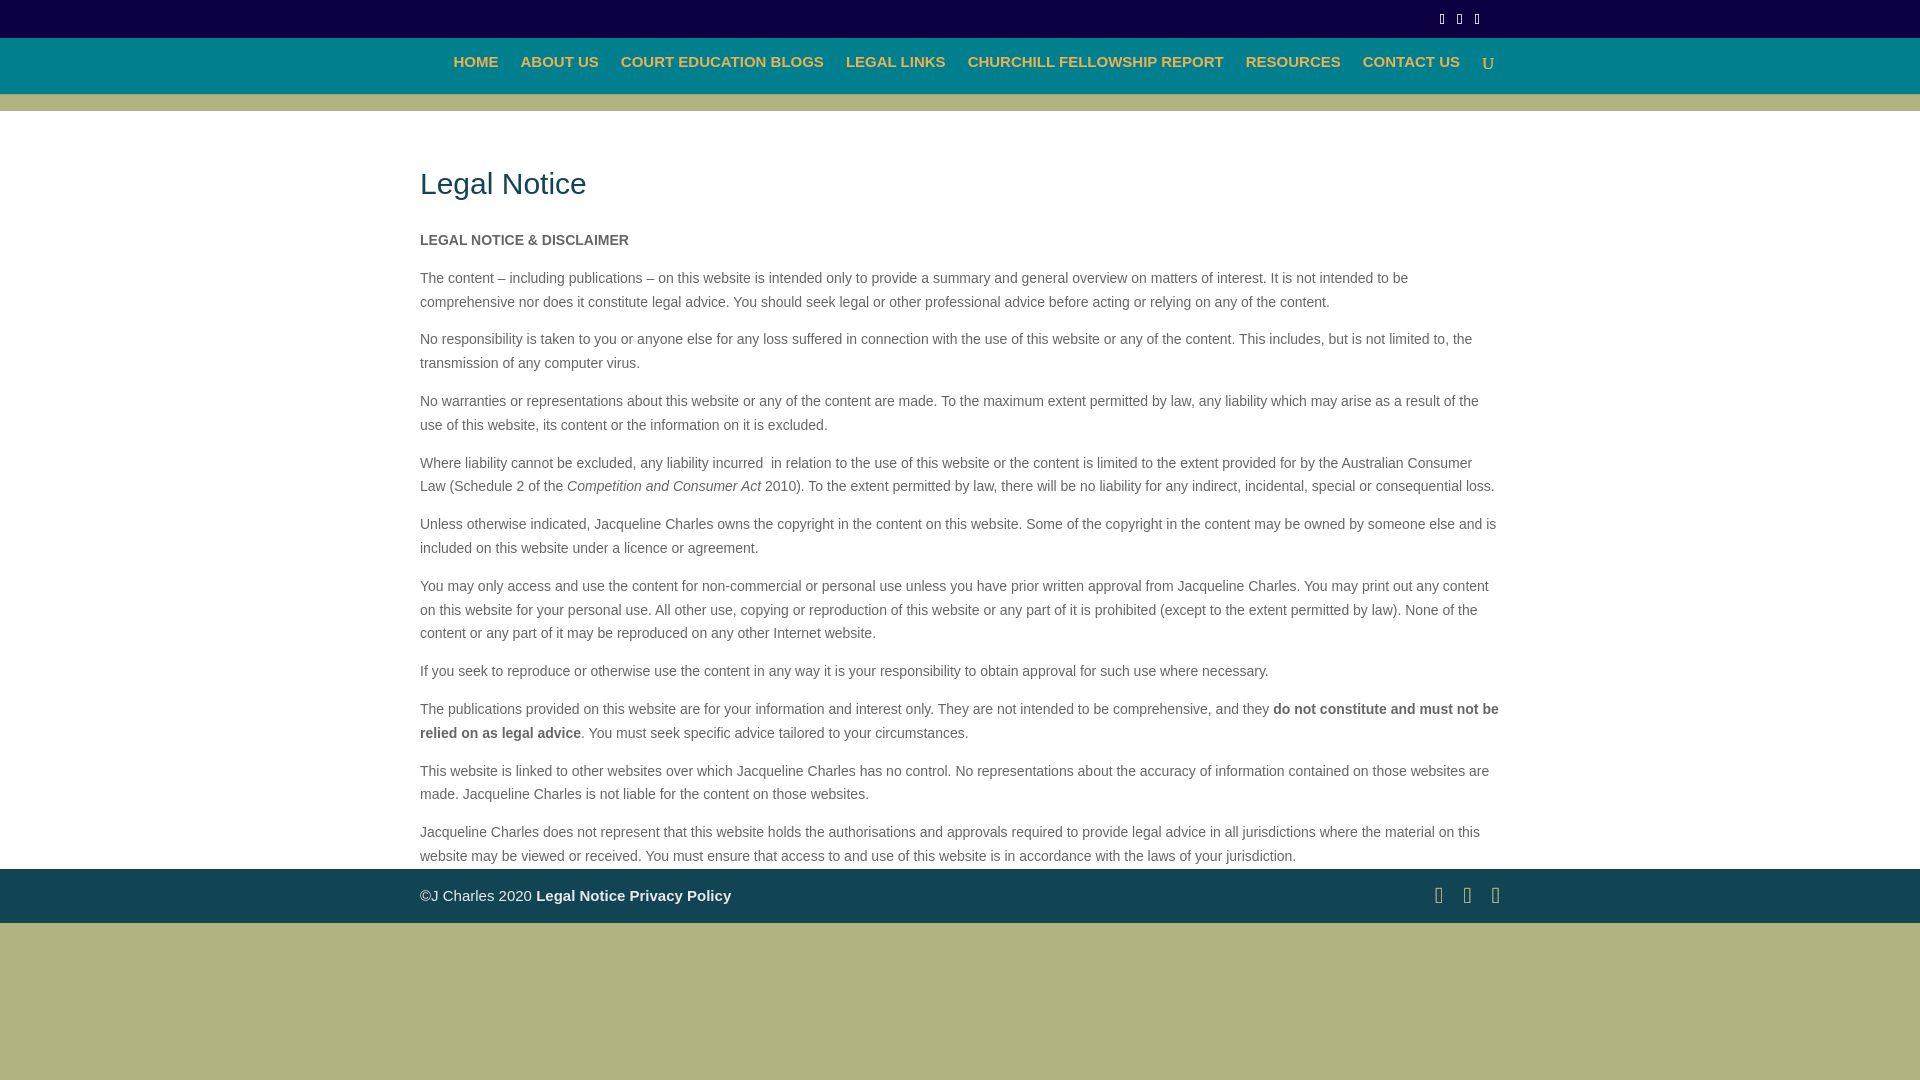  What do you see at coordinates (680, 894) in the screenshot?
I see `Privacy Policy` at bounding box center [680, 894].